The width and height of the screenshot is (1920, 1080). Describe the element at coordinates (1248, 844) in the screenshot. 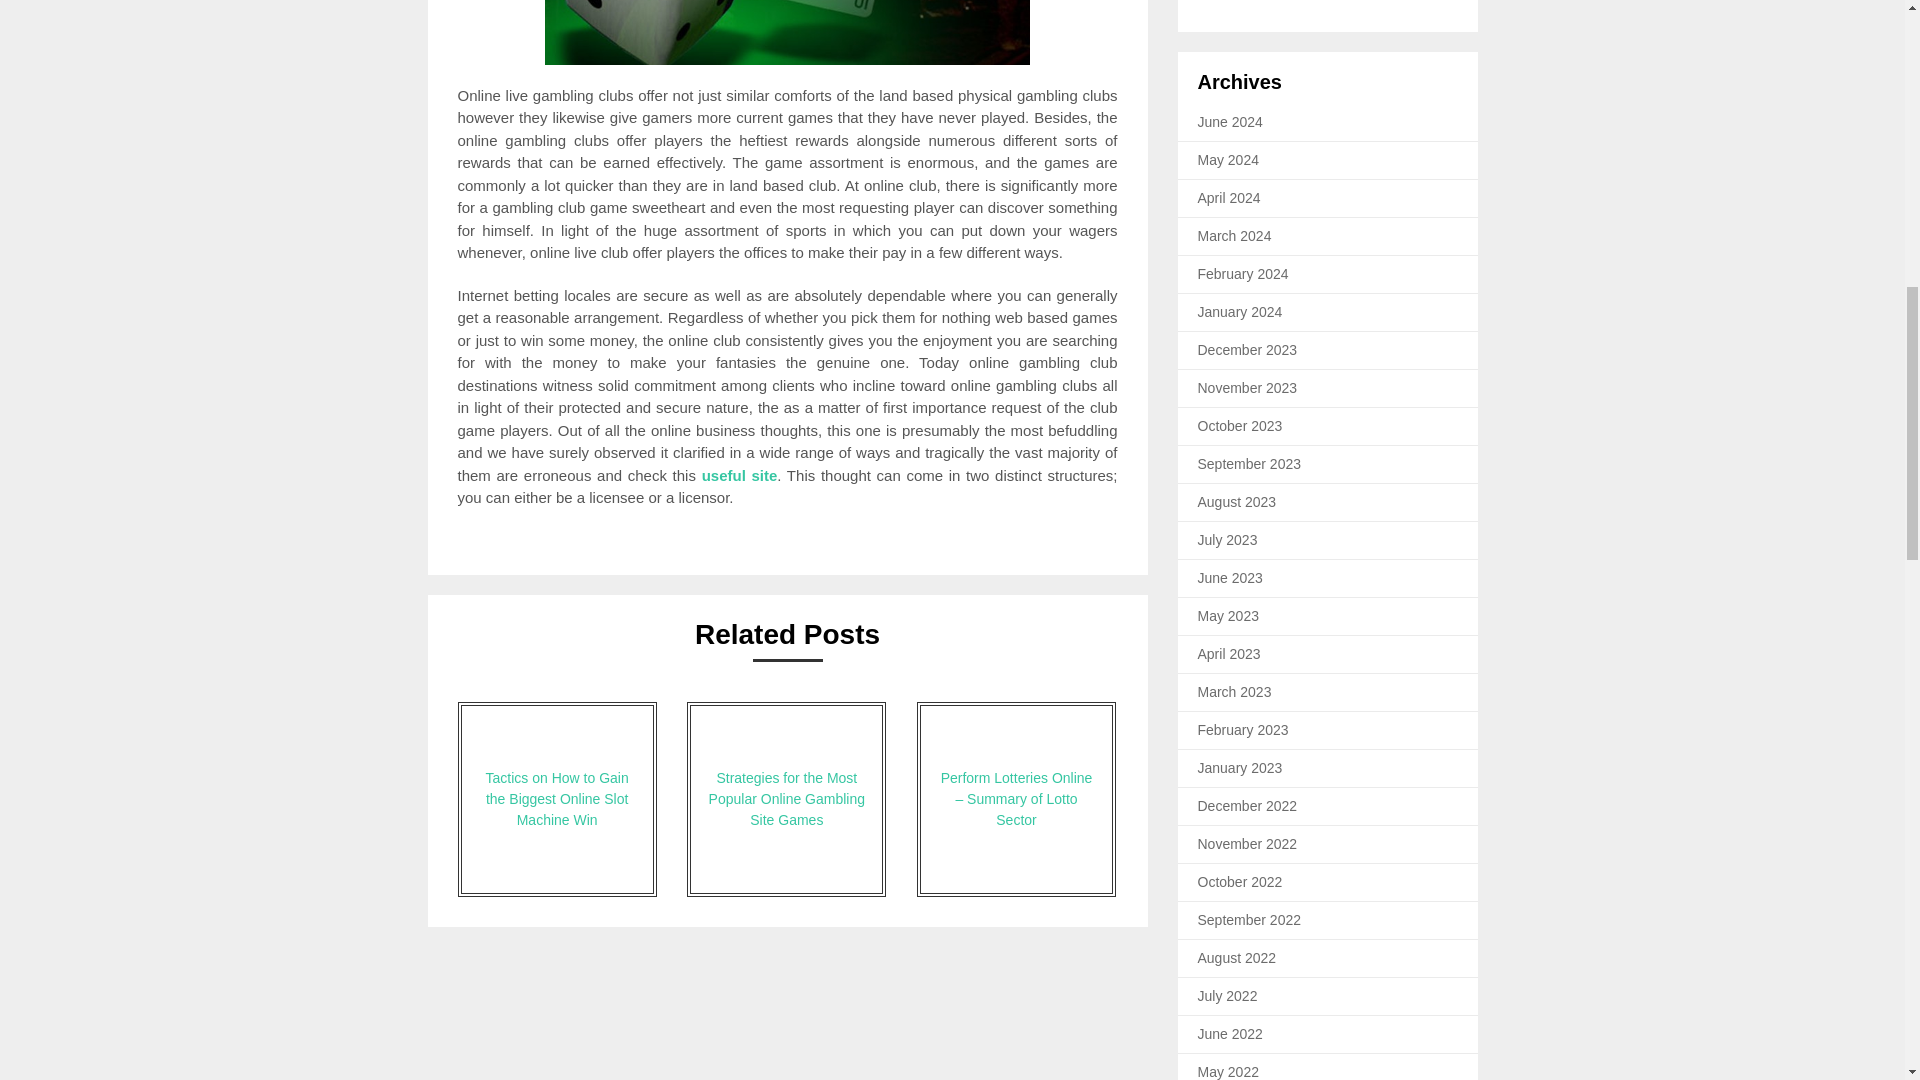

I see `November 2022` at that location.